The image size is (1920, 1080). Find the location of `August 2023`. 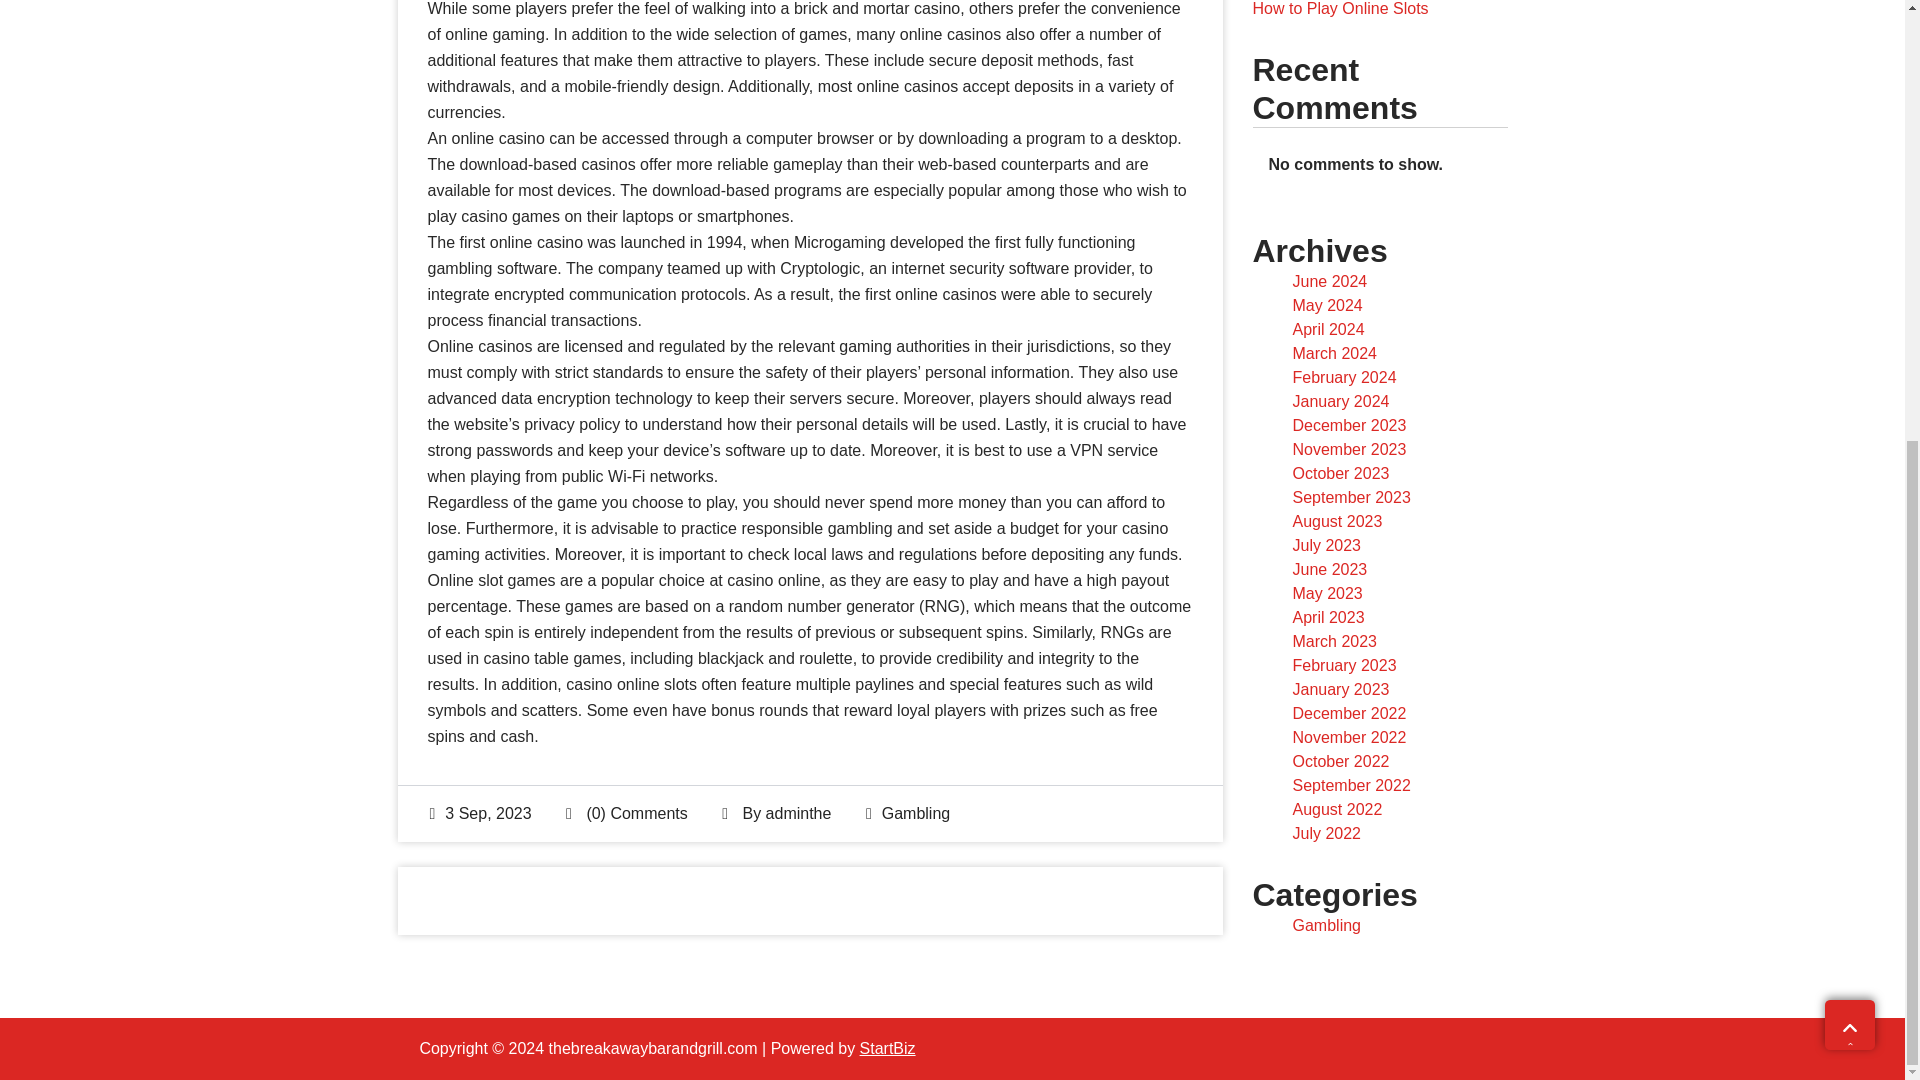

August 2023 is located at coordinates (1337, 522).